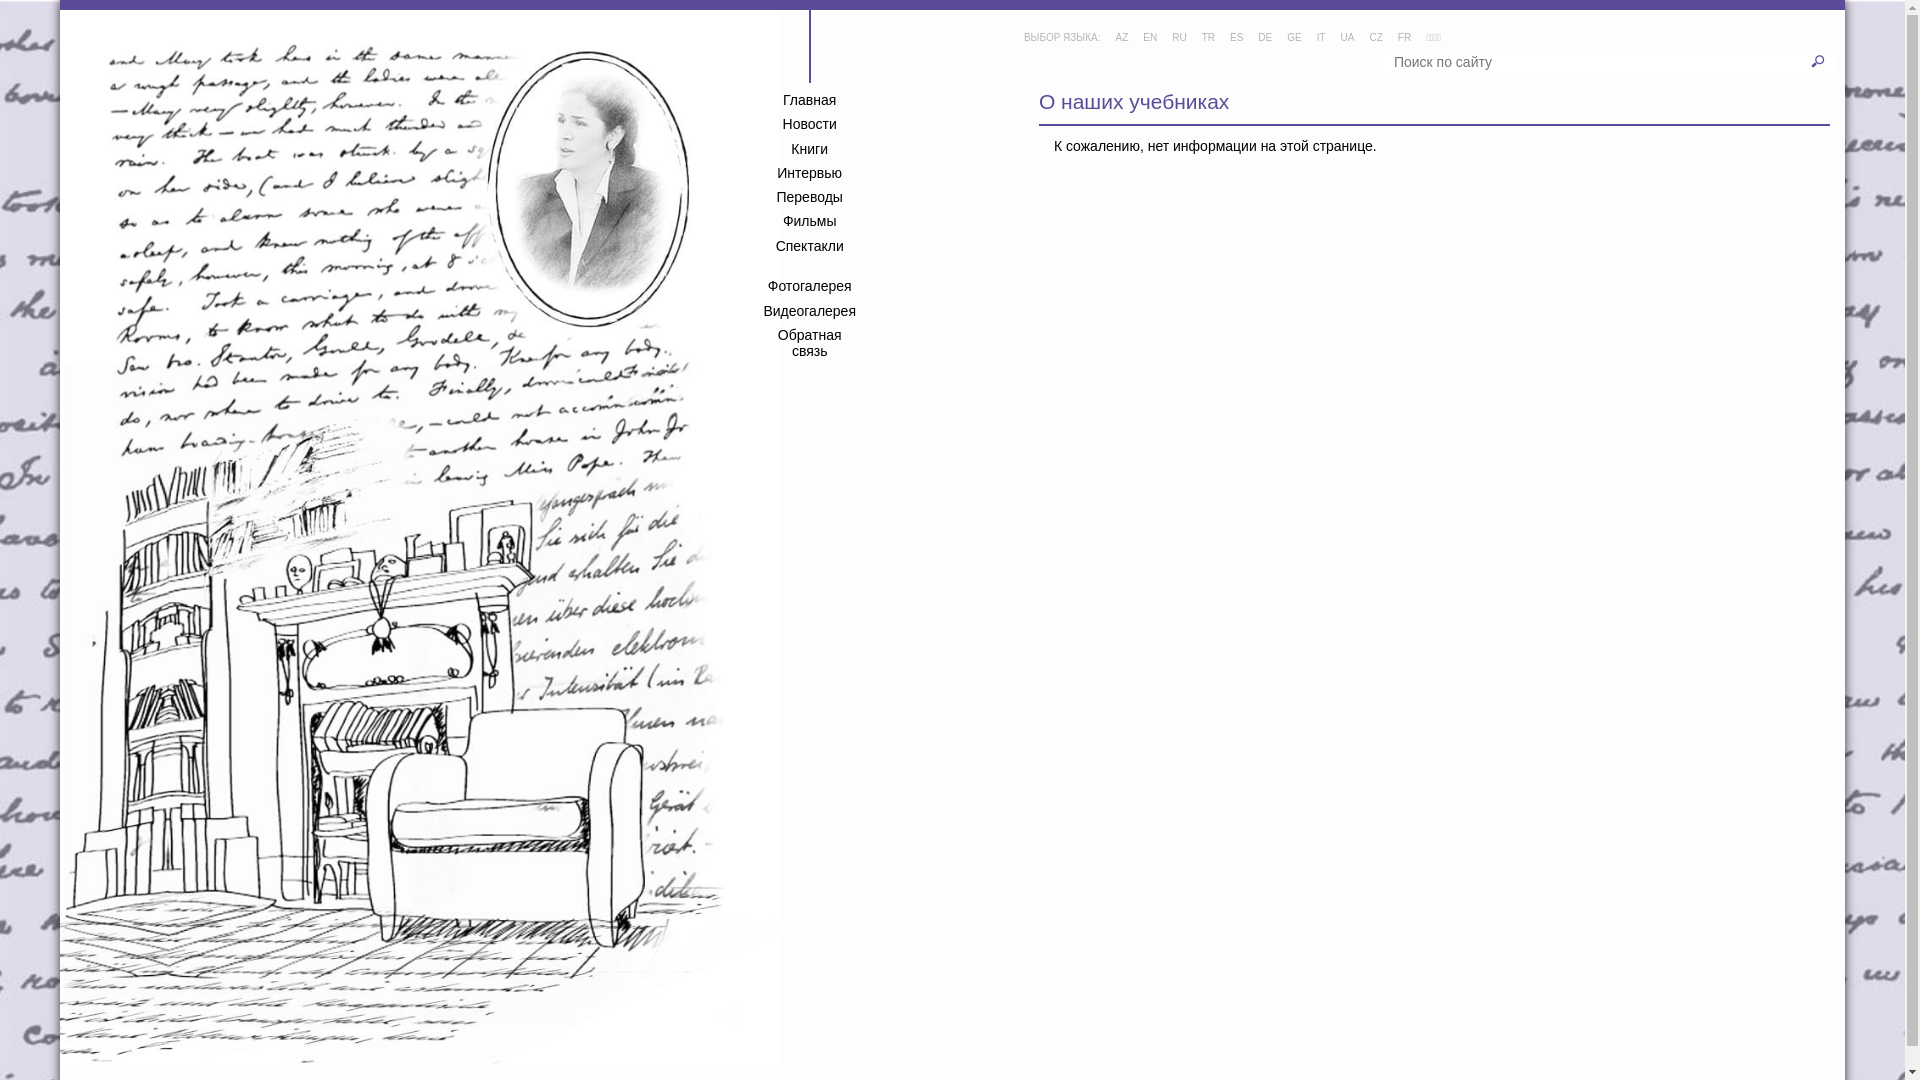 This screenshot has height=1080, width=1920. Describe the element at coordinates (1322, 38) in the screenshot. I see `IT` at that location.